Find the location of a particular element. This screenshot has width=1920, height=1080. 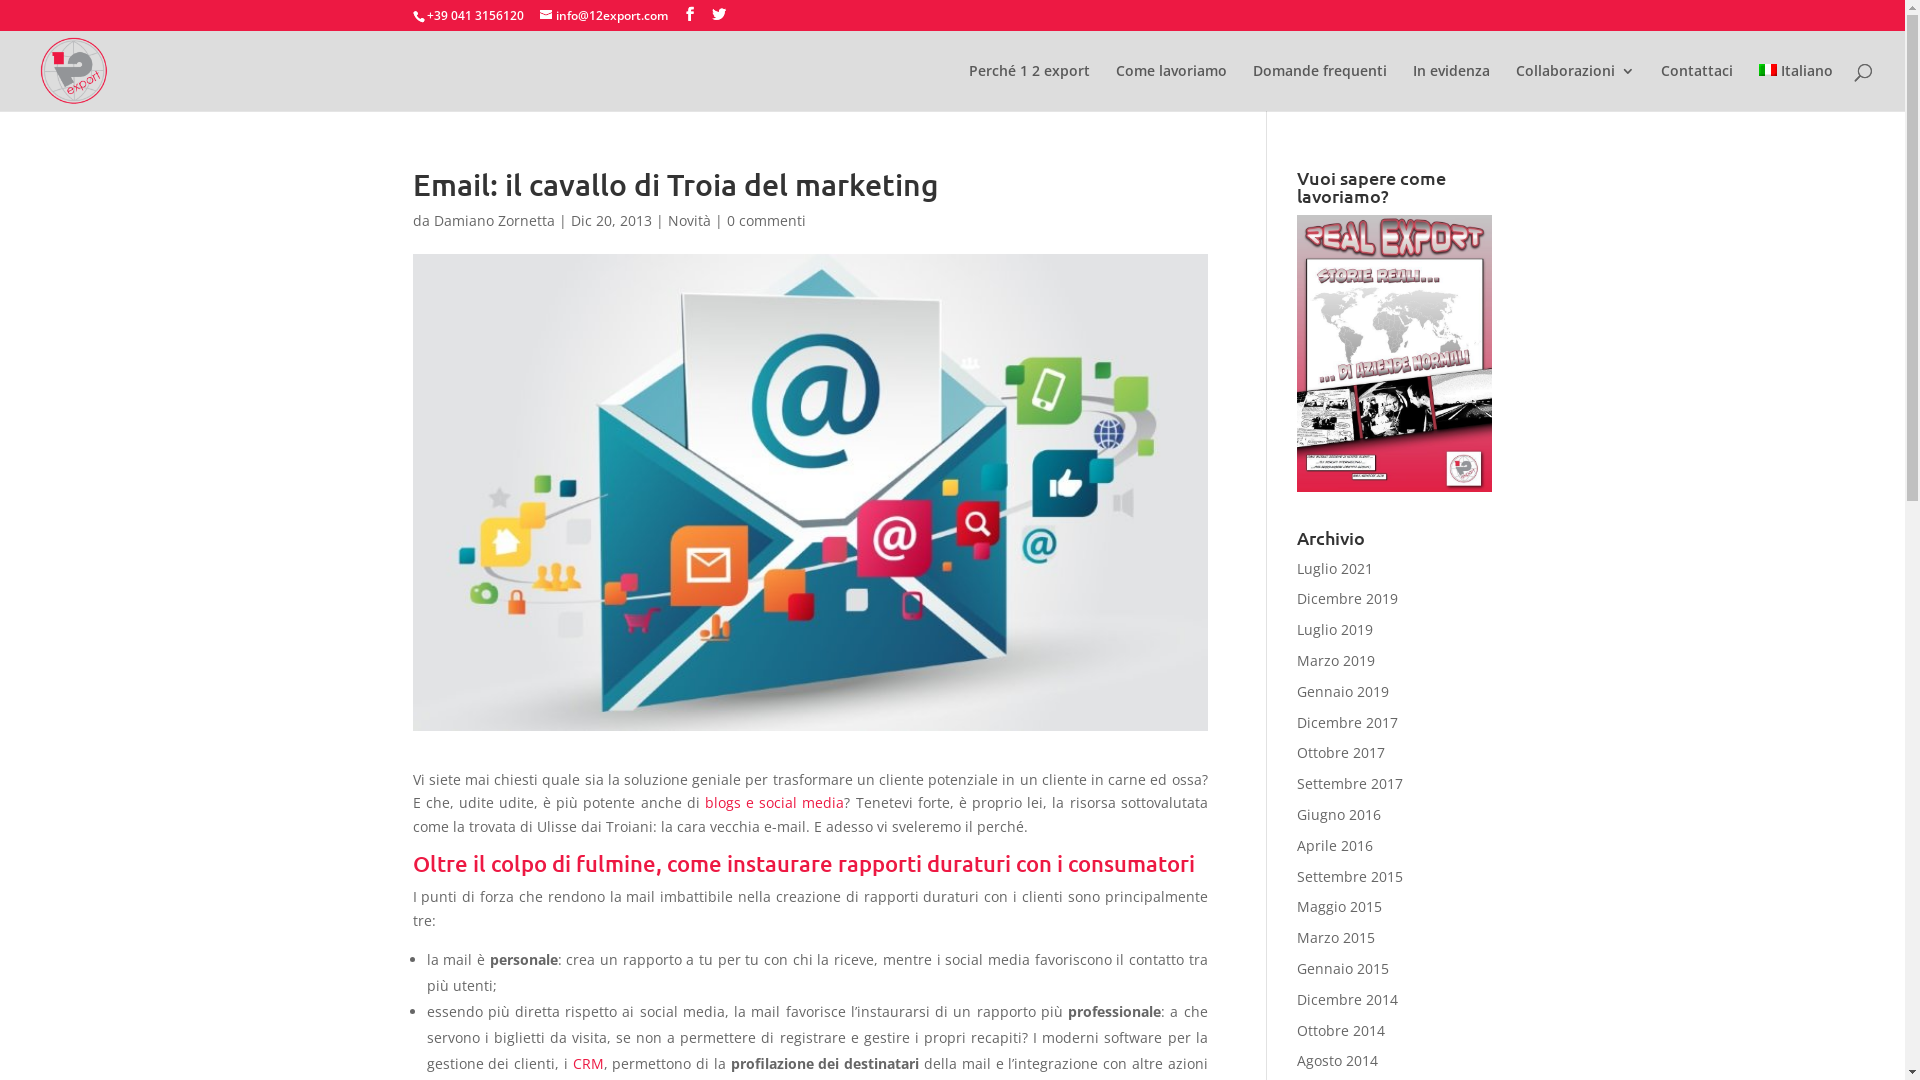

Aprile 2016 is located at coordinates (1335, 846).